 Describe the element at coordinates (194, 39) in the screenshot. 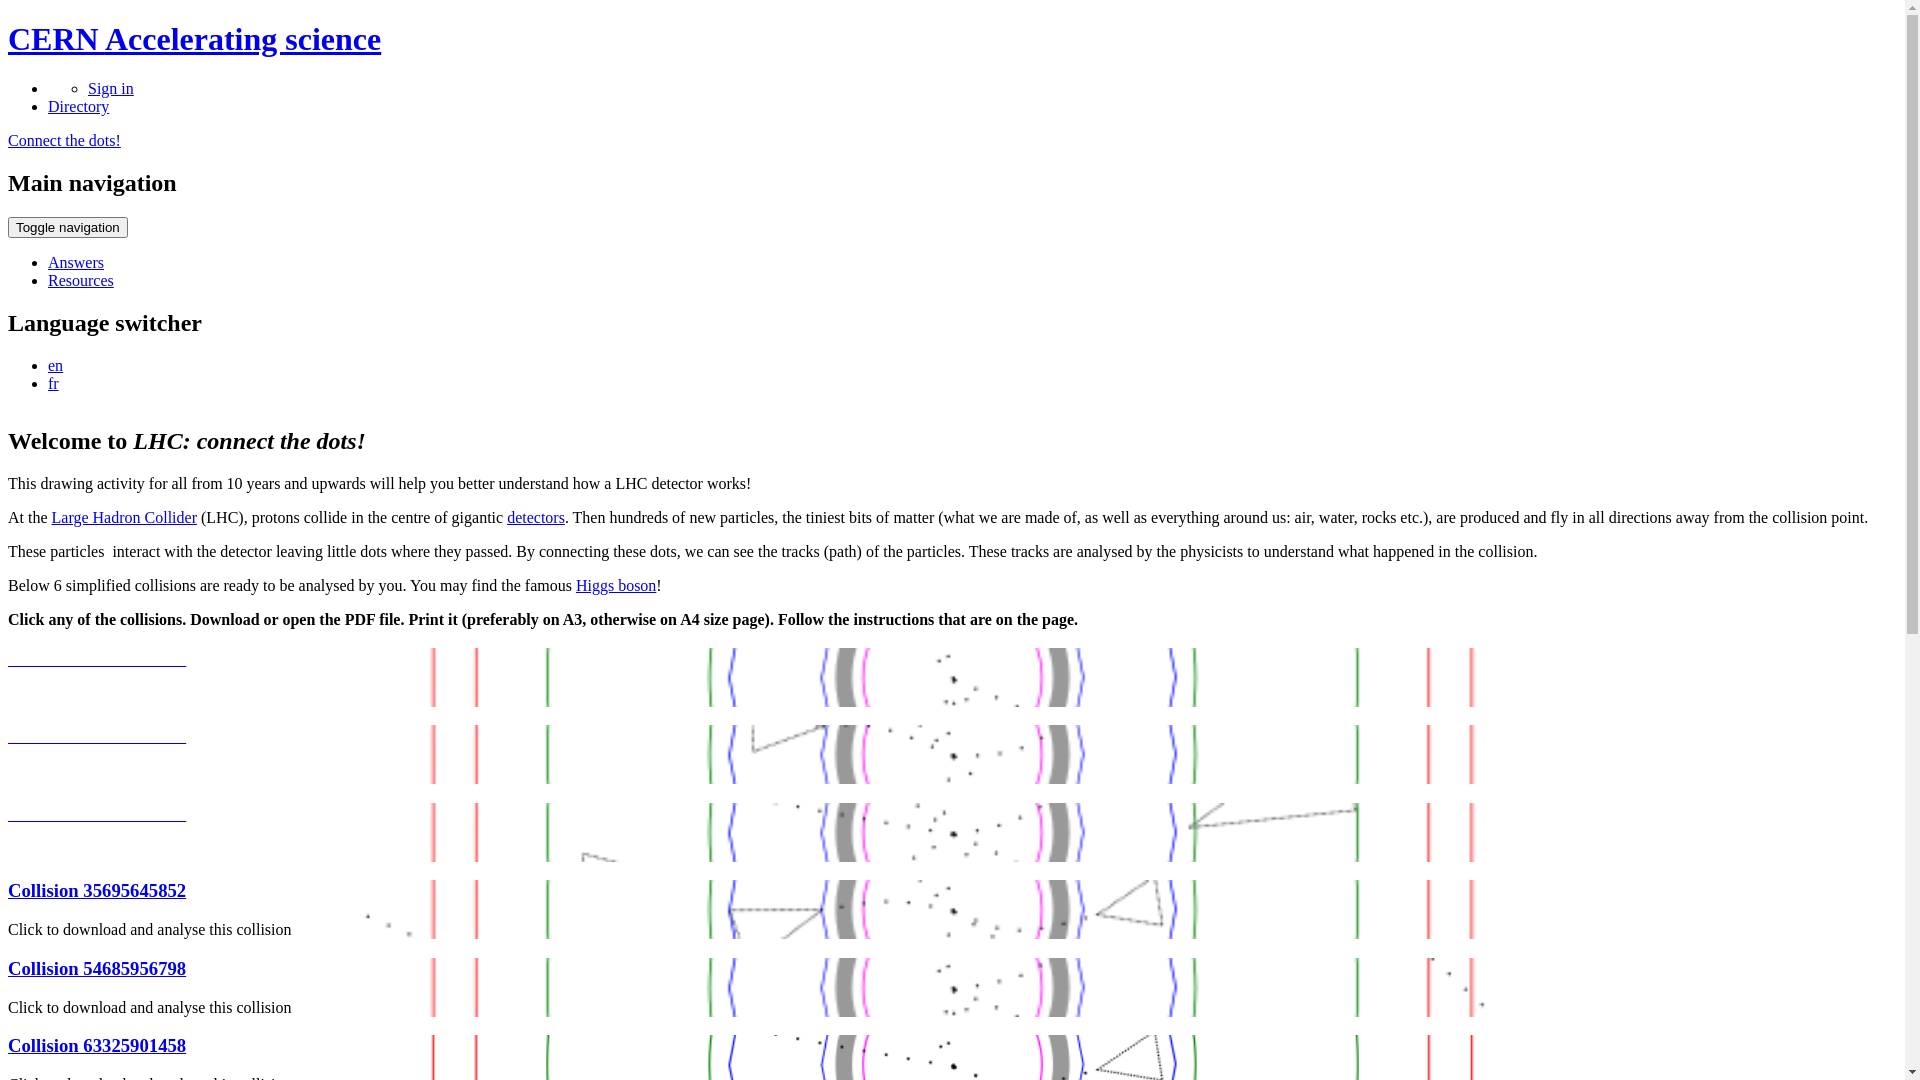

I see `CERN Accelerating science` at that location.